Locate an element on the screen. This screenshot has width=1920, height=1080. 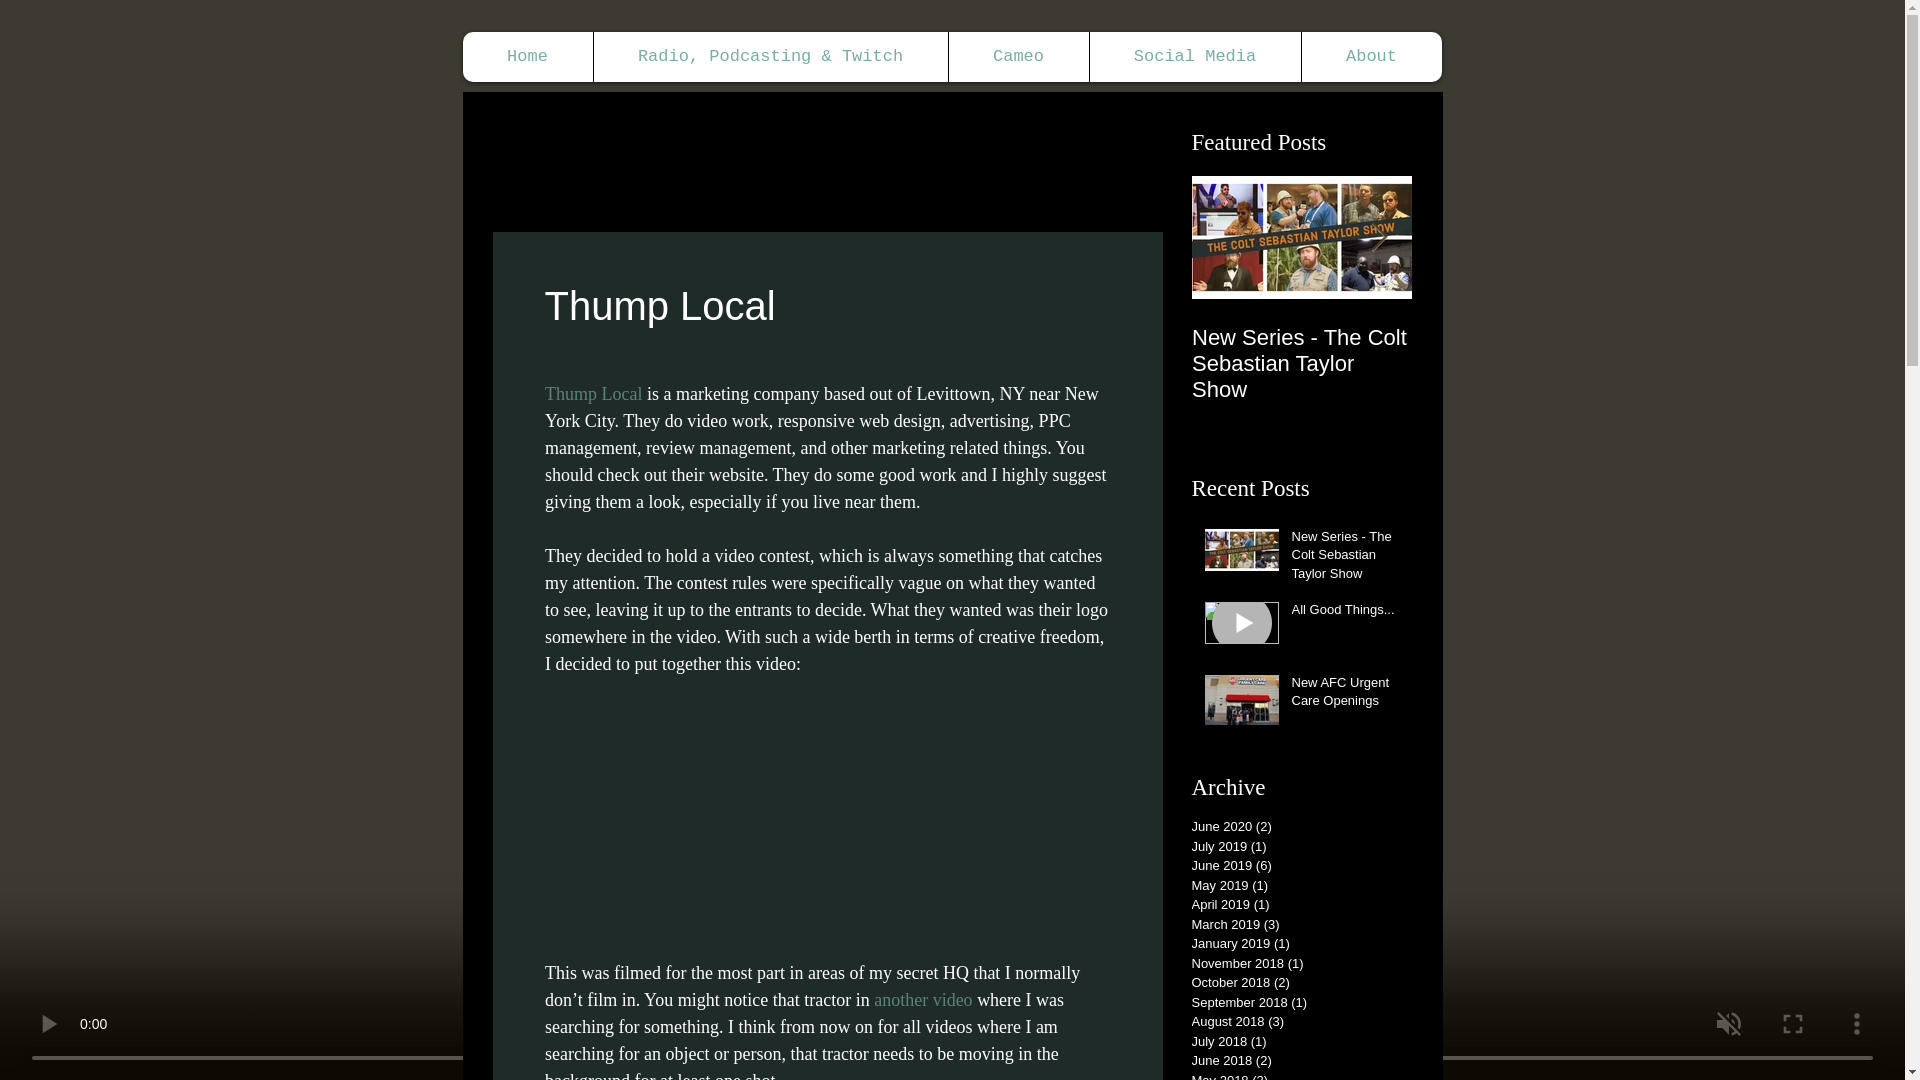
another video is located at coordinates (922, 1000).